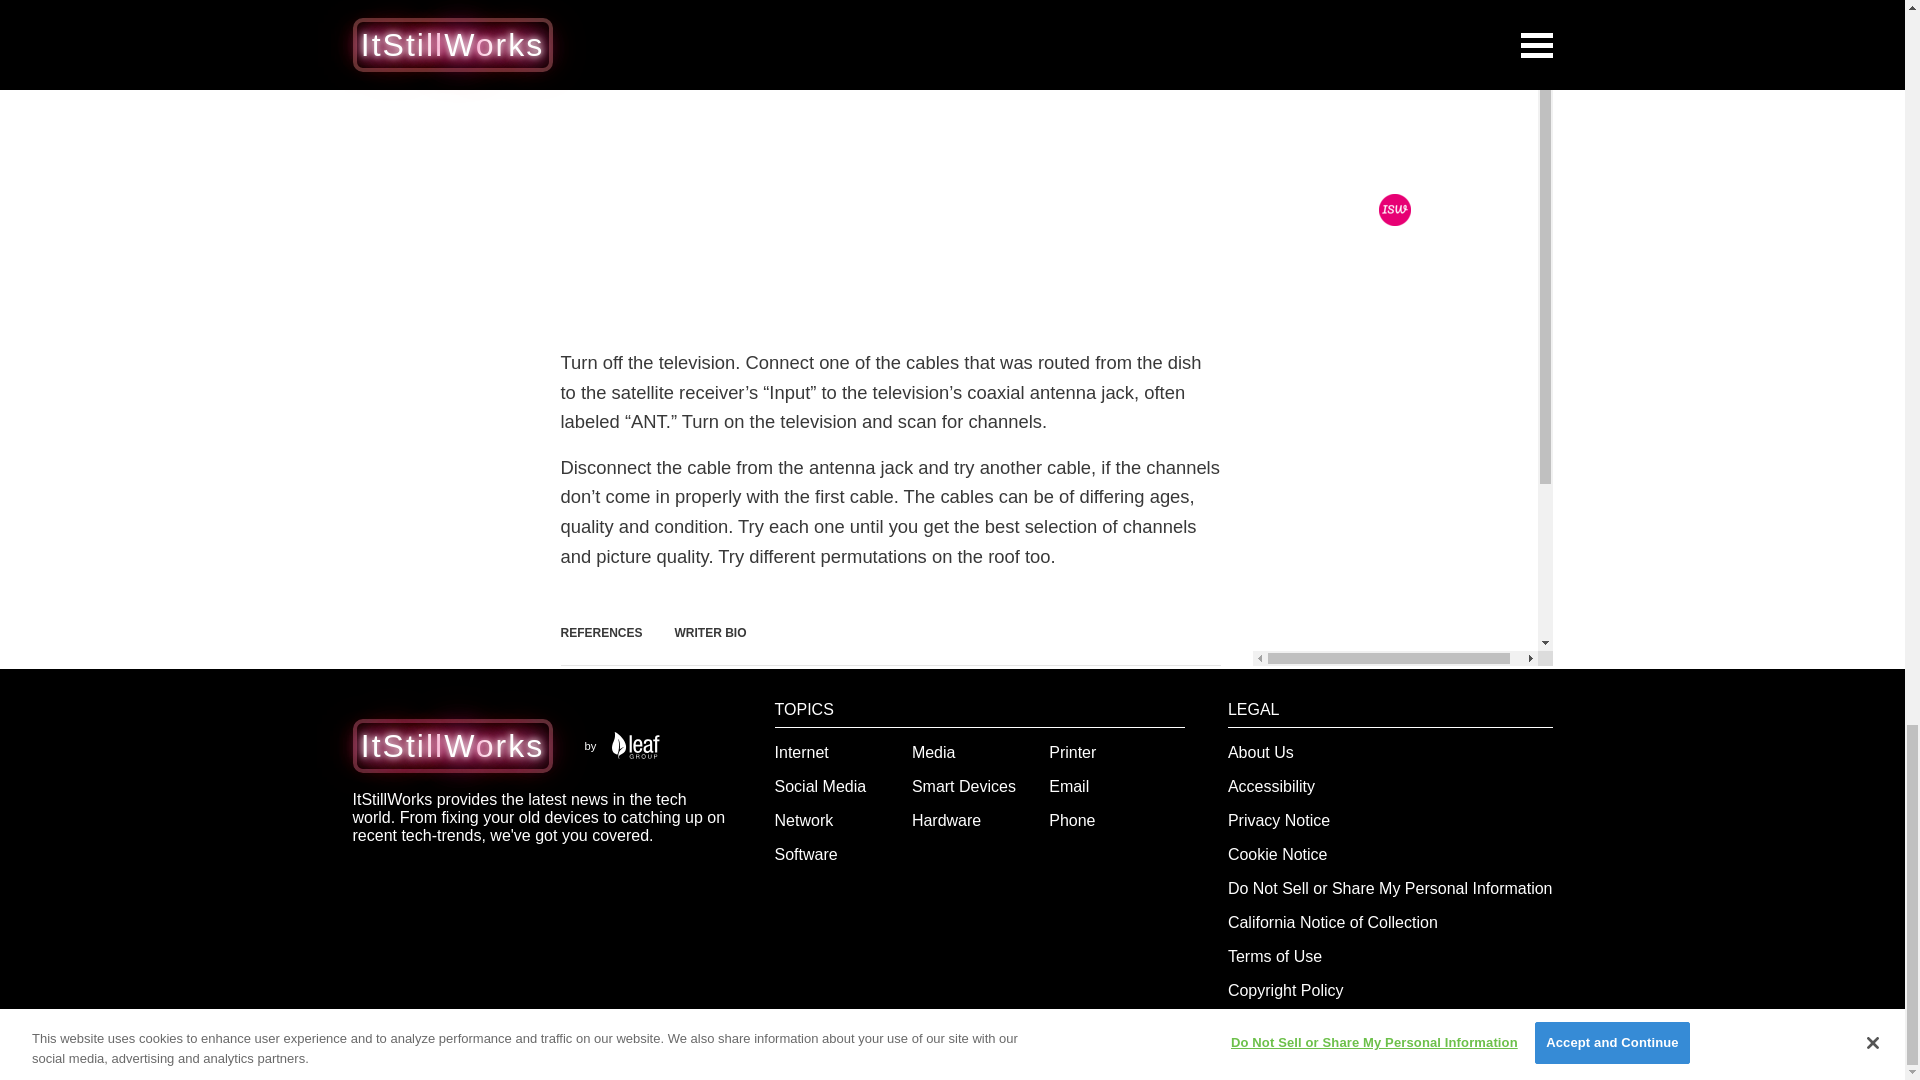 The height and width of the screenshot is (1080, 1920). I want to click on Internet, so click(802, 752).